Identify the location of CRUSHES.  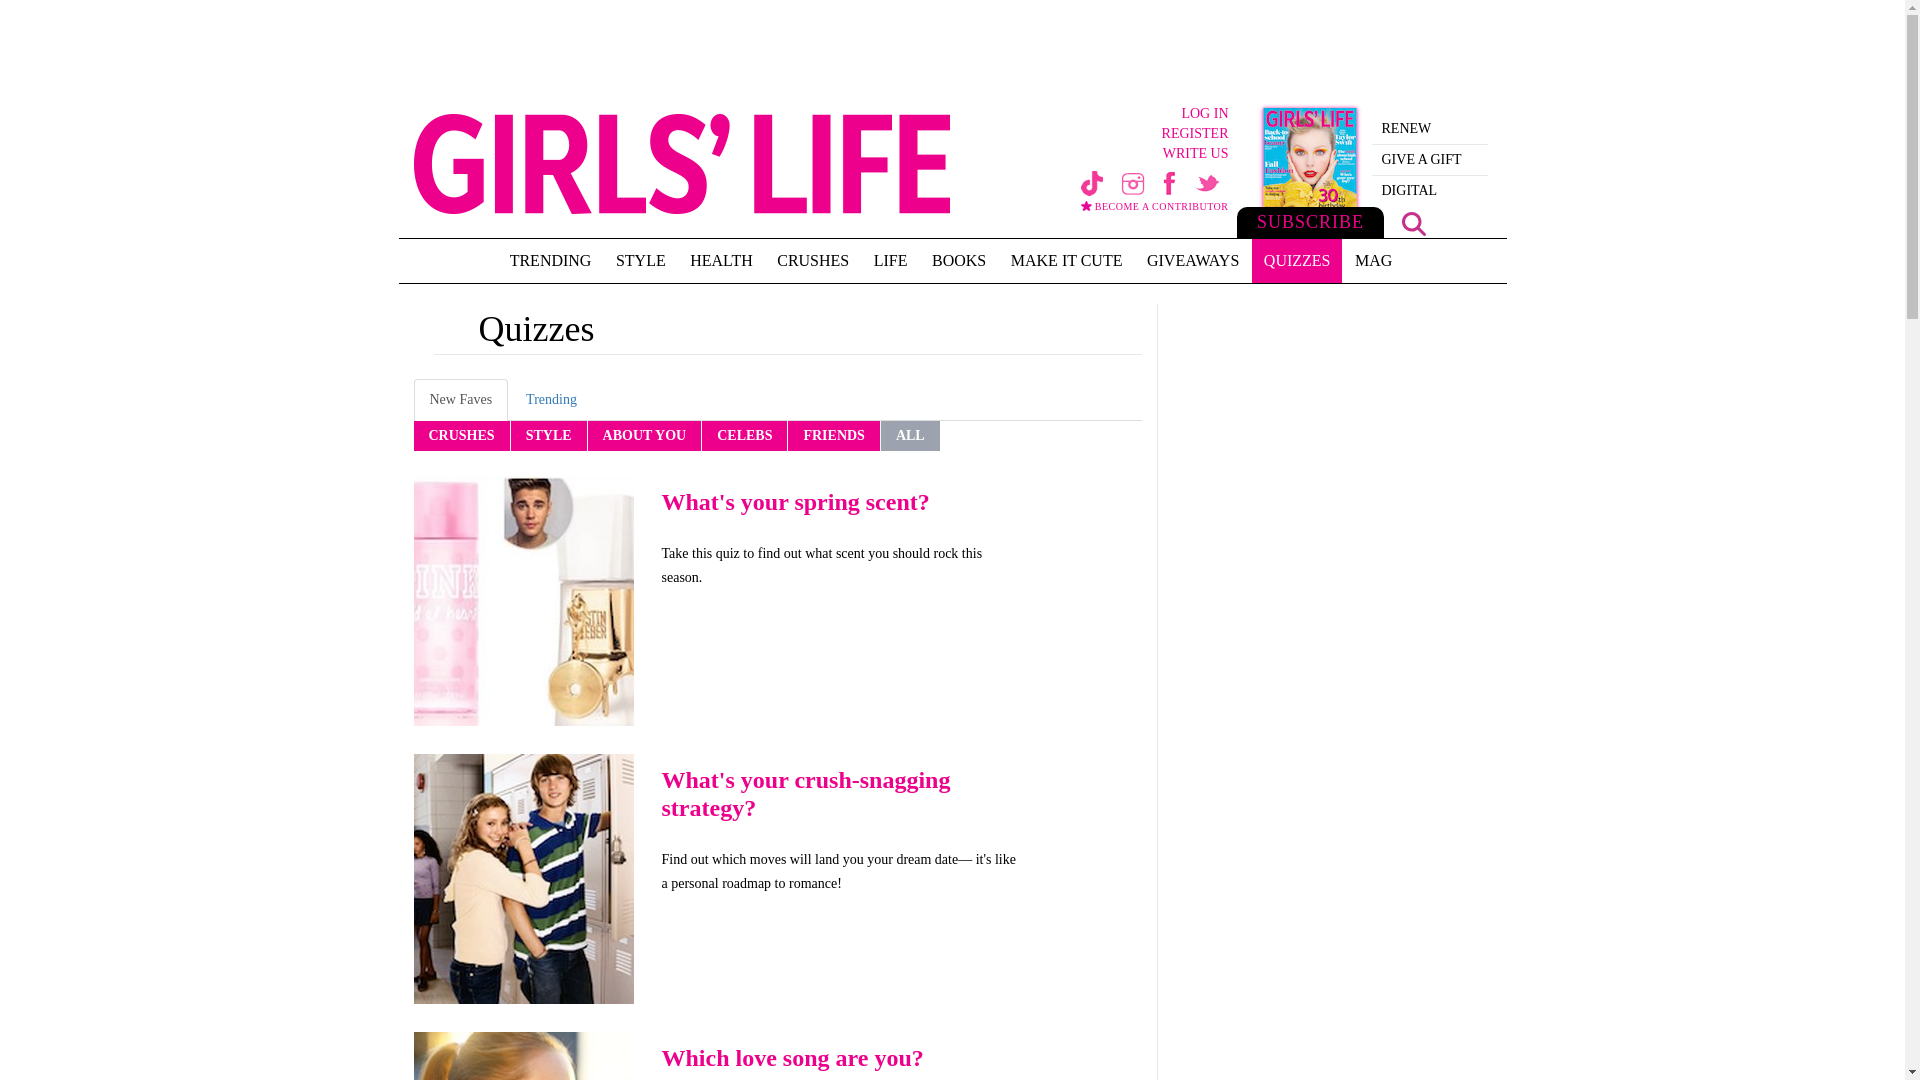
(812, 260).